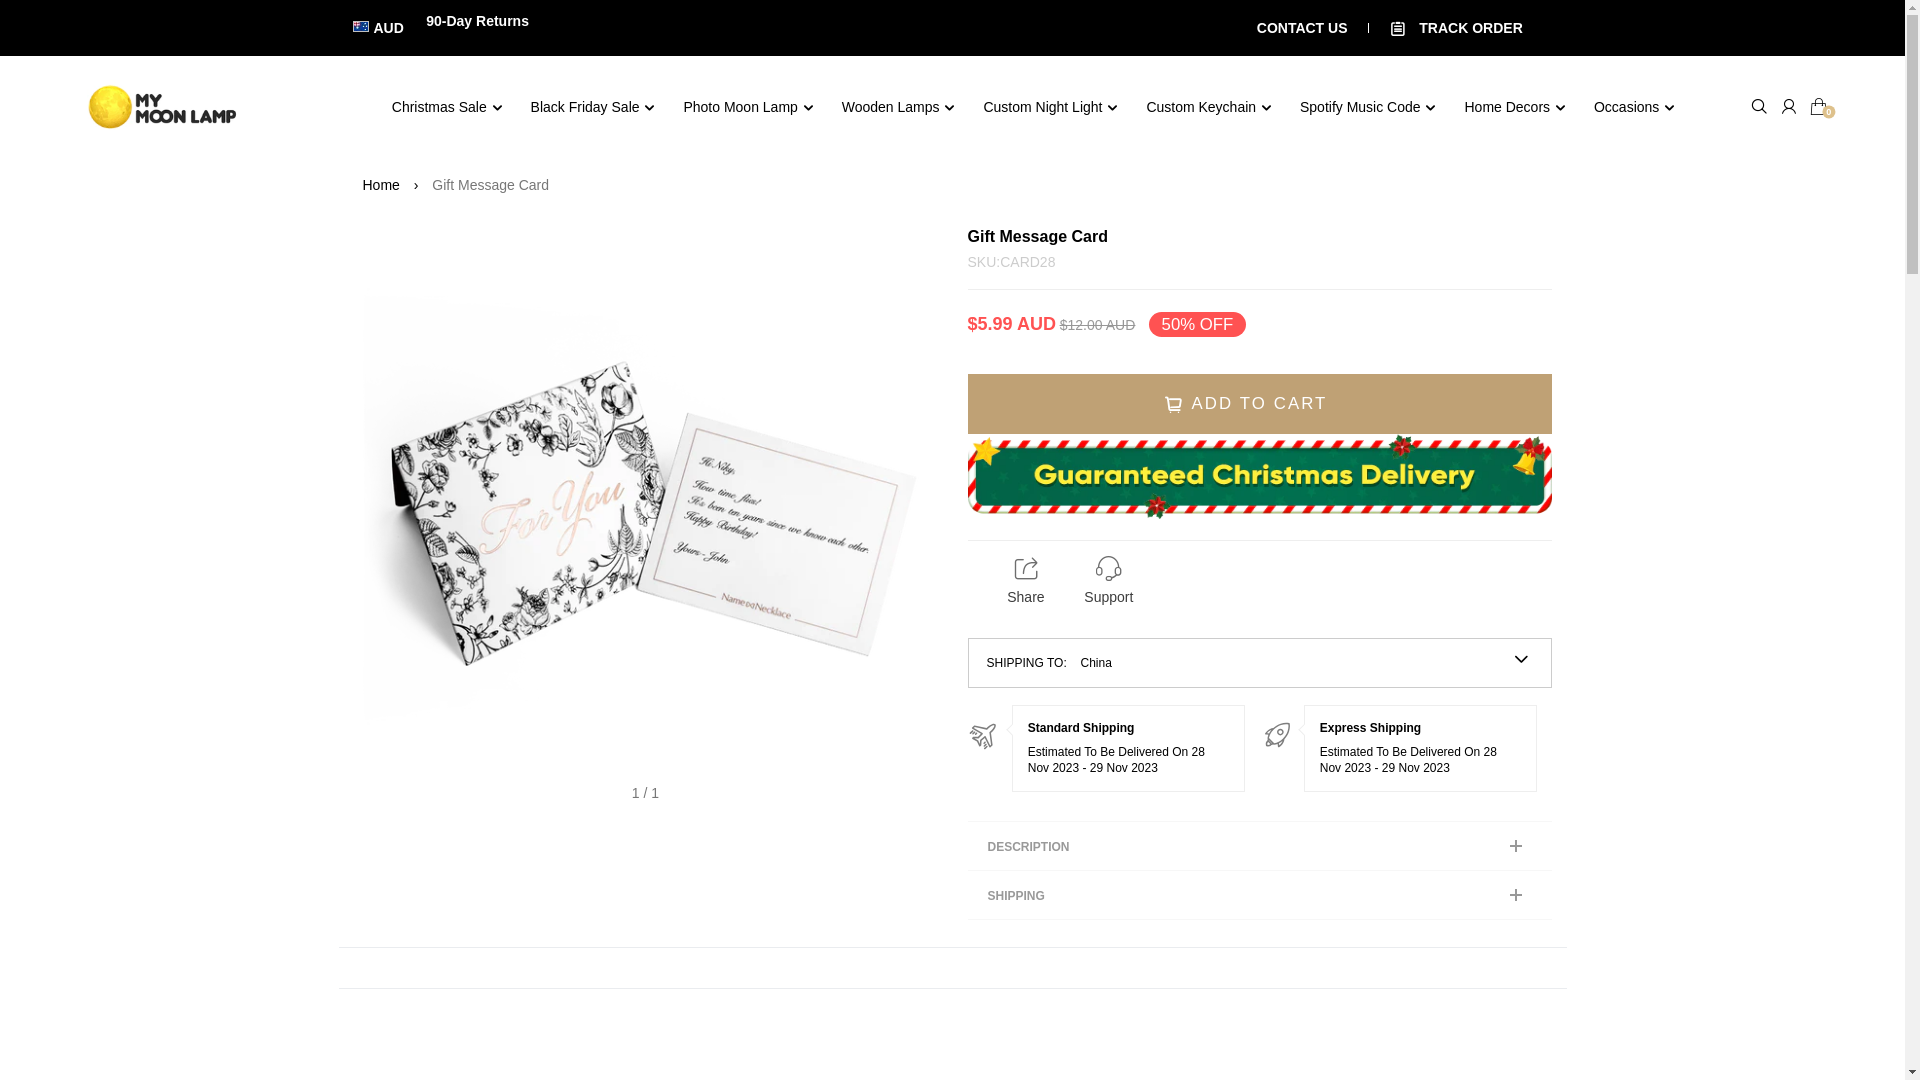 The height and width of the screenshot is (1080, 1920). Describe the element at coordinates (1209, 107) in the screenshot. I see `Custom Keychain` at that location.